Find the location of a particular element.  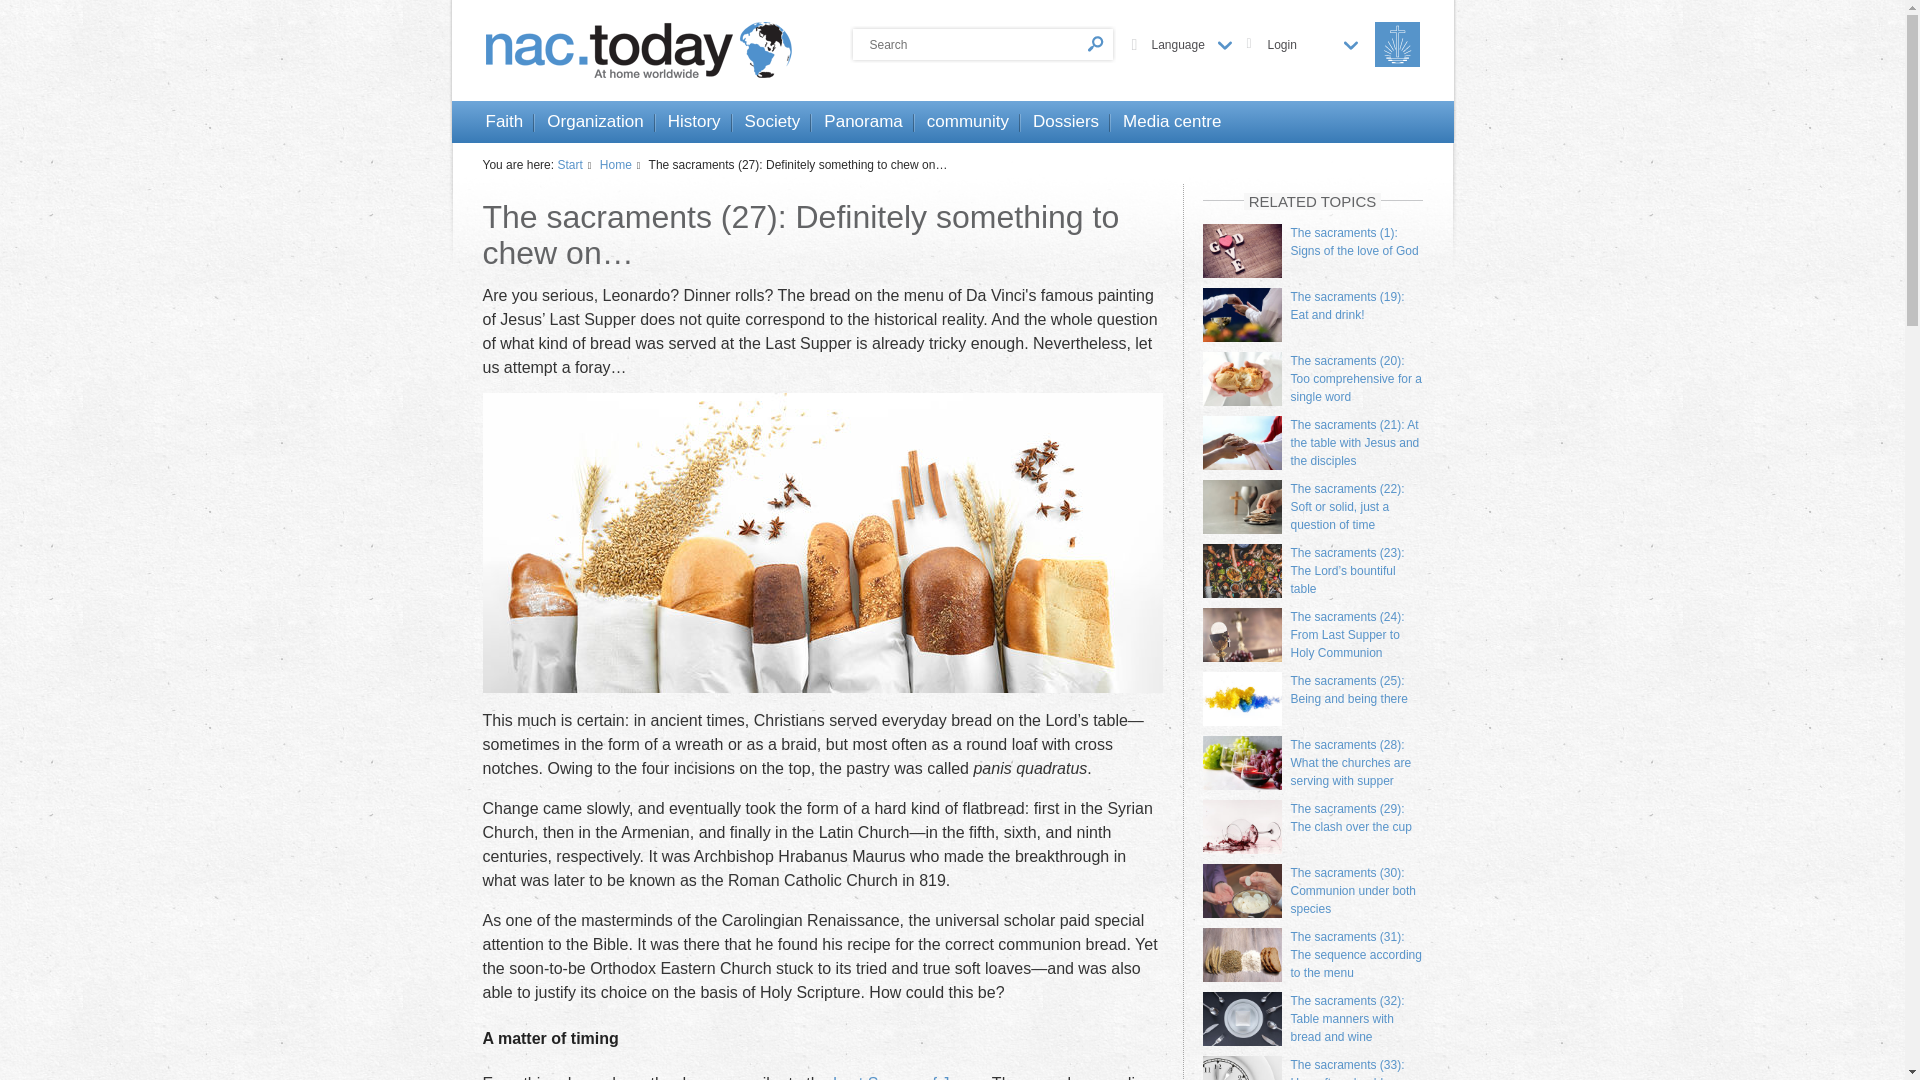

Media centre is located at coordinates (1172, 122).